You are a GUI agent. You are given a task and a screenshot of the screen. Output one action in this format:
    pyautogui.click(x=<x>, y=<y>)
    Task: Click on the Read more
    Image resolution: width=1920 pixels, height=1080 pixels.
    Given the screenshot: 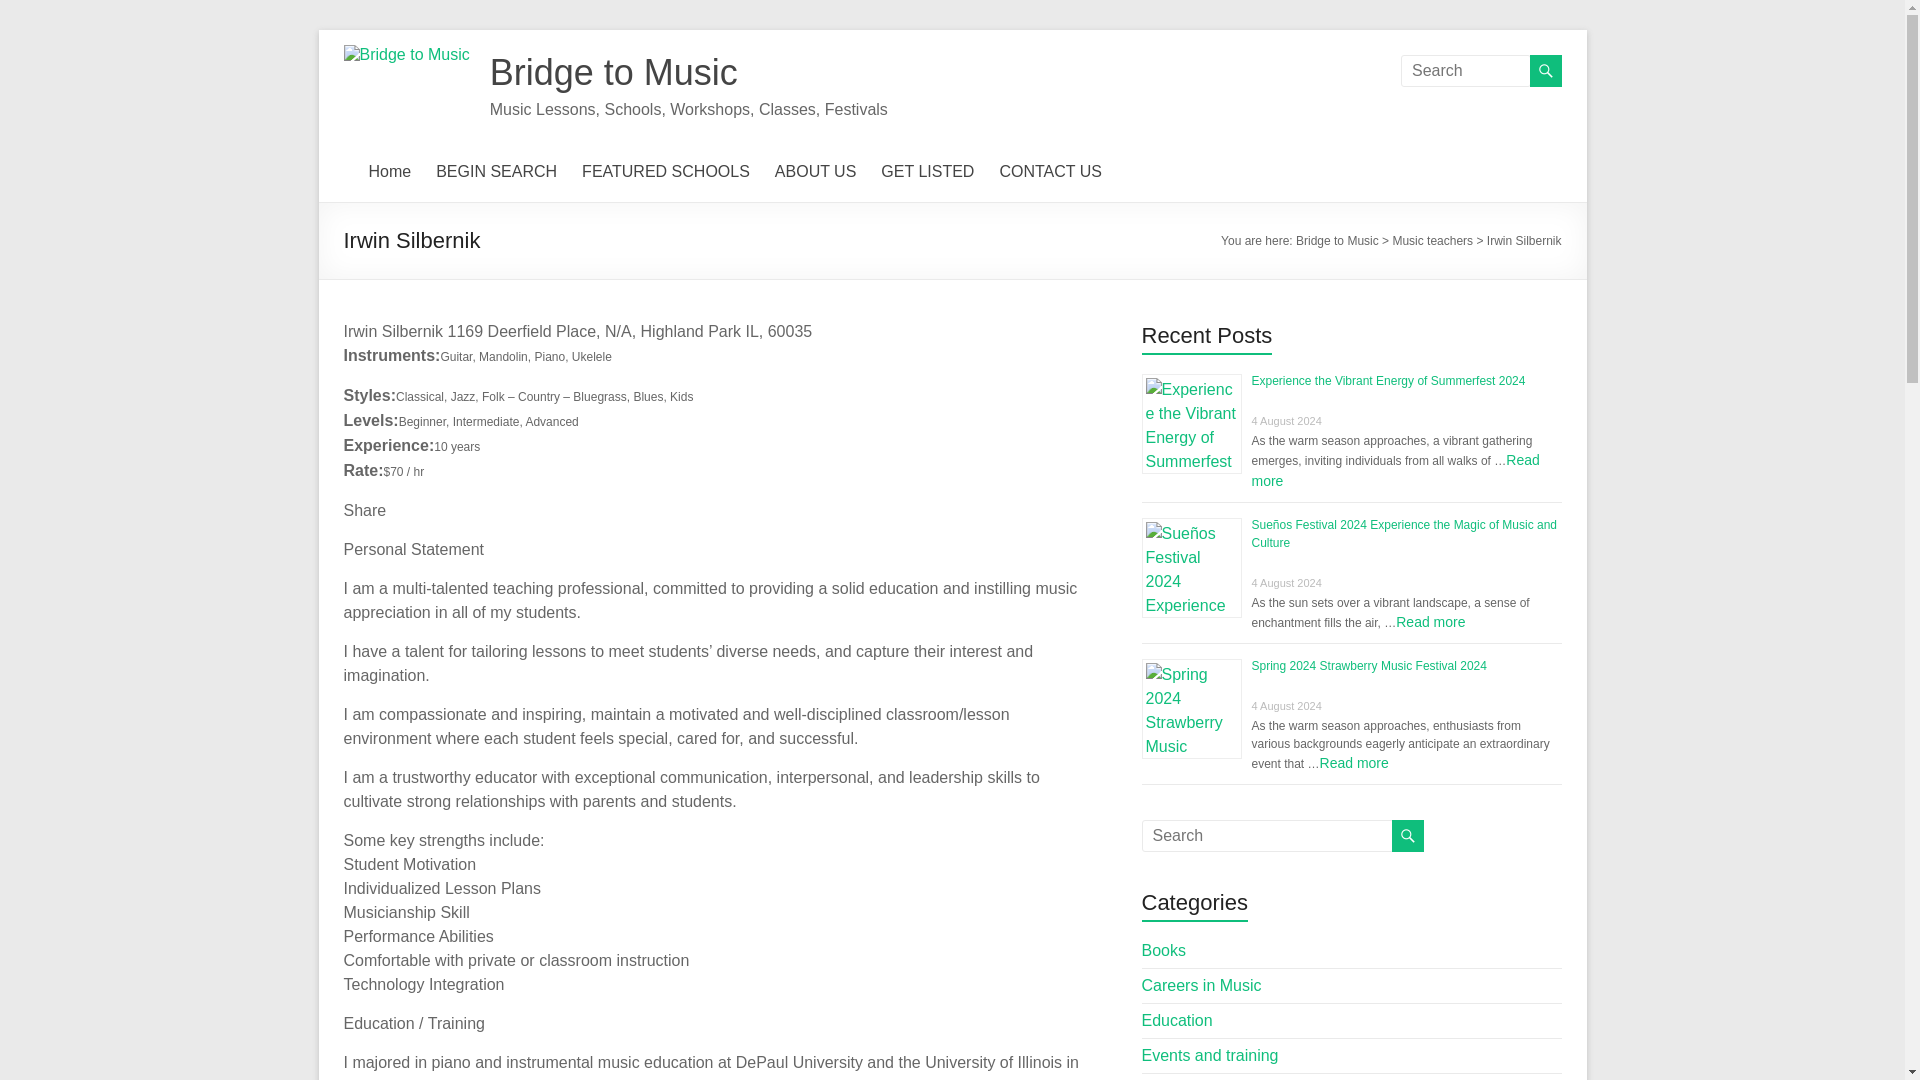 What is the action you would take?
    pyautogui.click(x=1430, y=622)
    